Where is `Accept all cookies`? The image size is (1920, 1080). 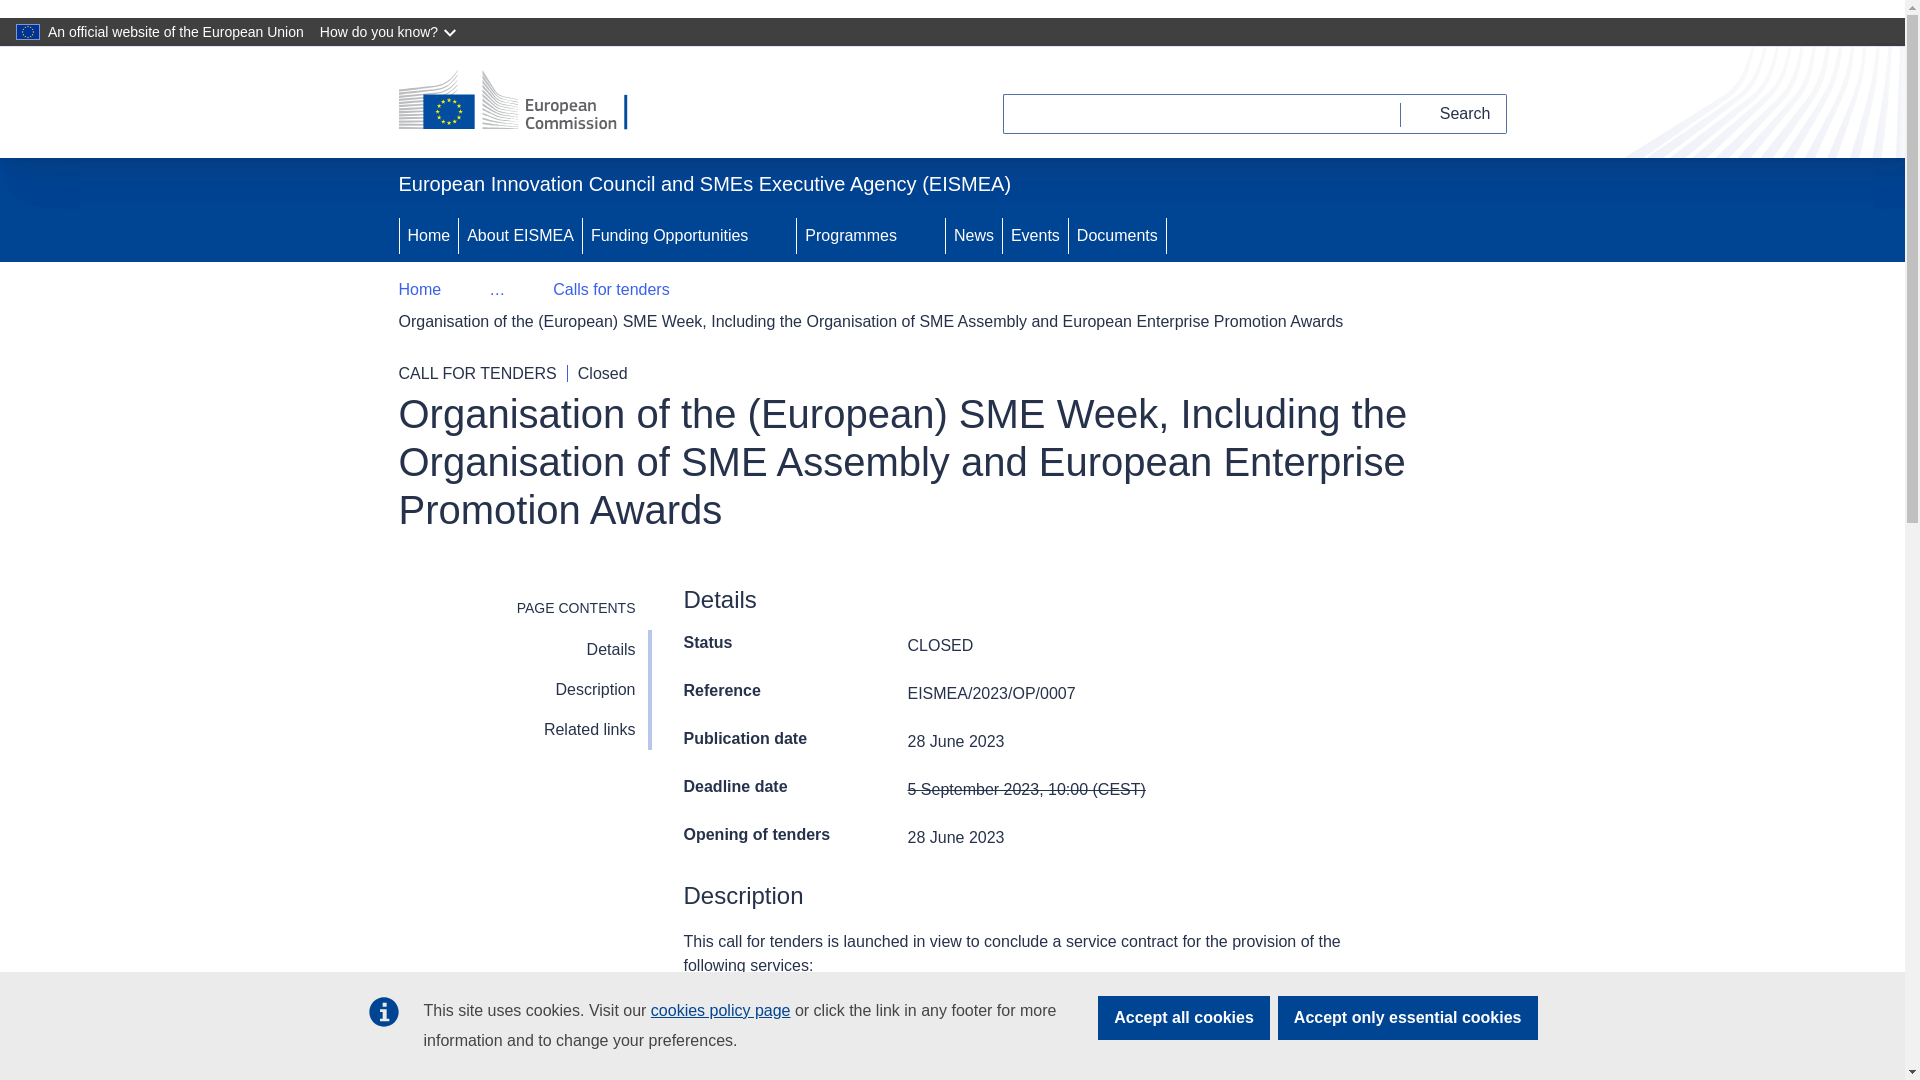
Accept all cookies is located at coordinates (1184, 1018).